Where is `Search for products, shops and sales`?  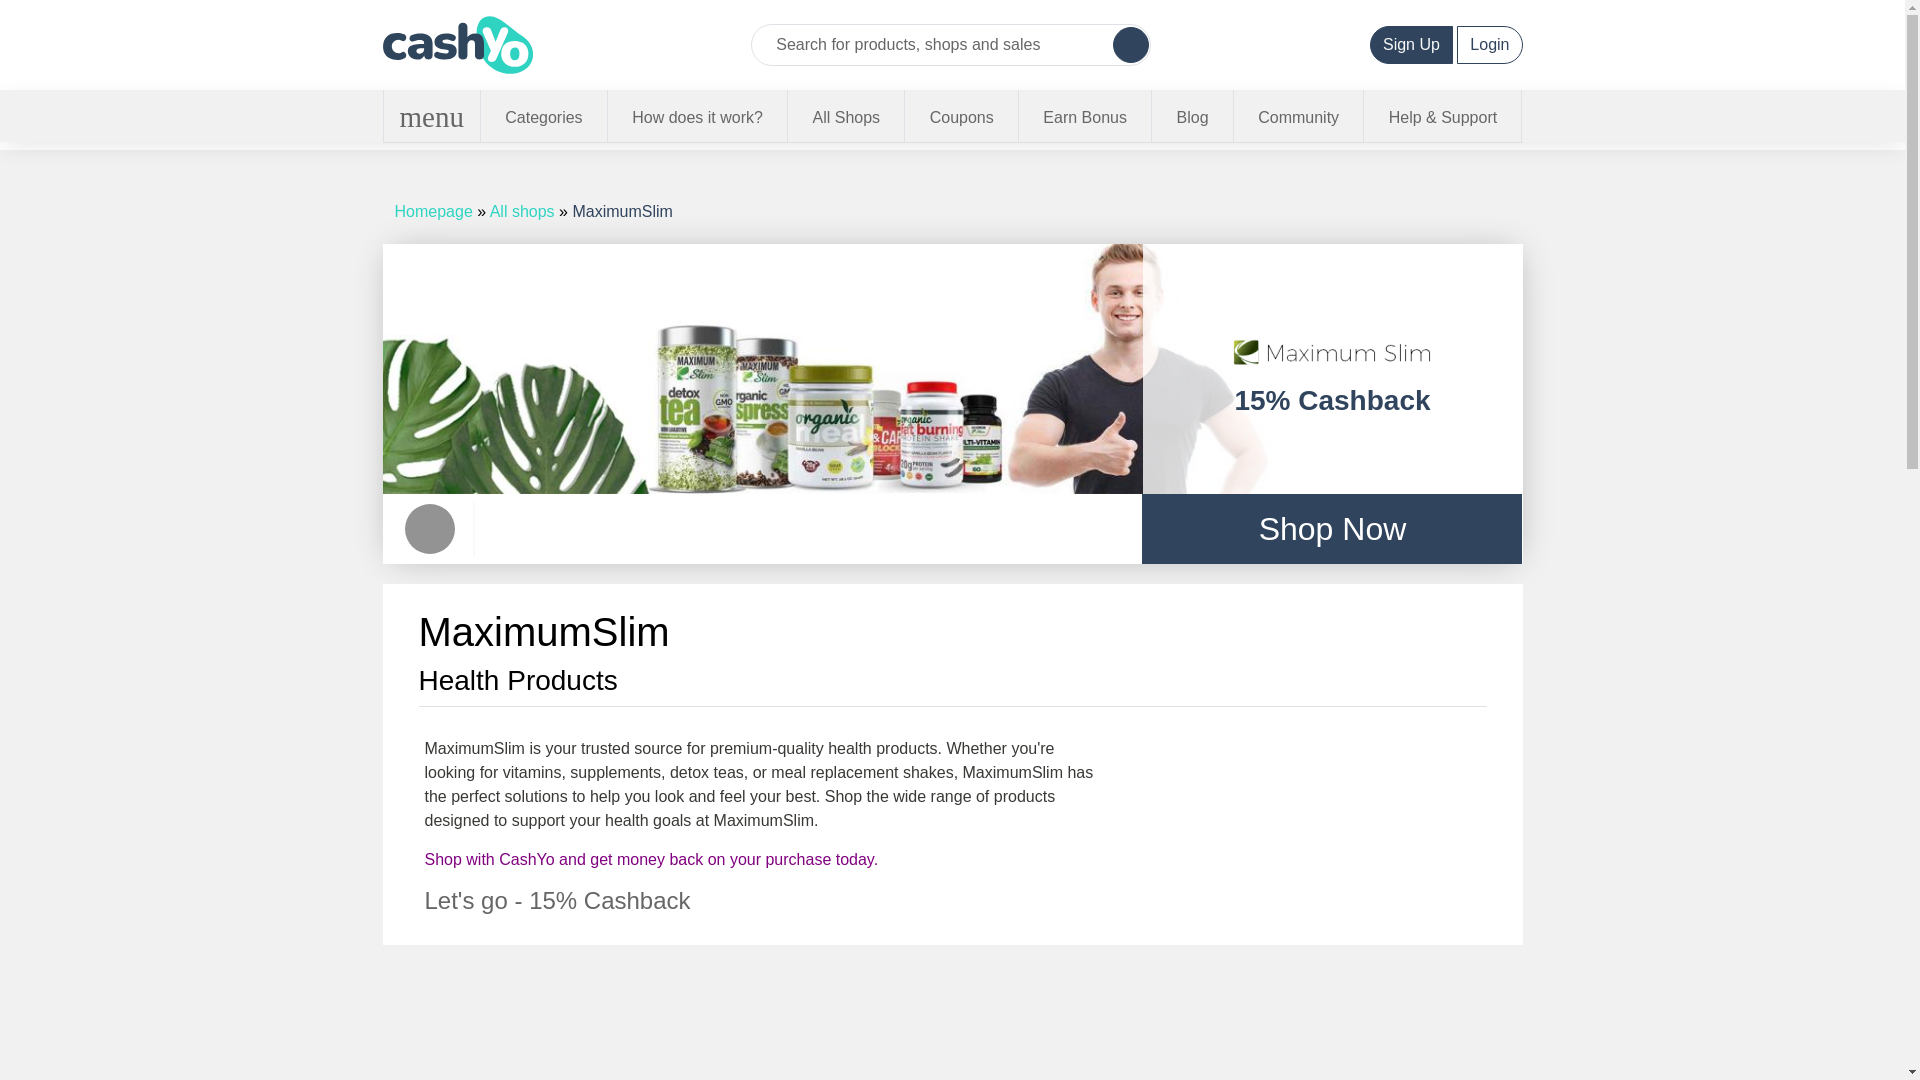
Search for products, shops and sales is located at coordinates (932, 44).